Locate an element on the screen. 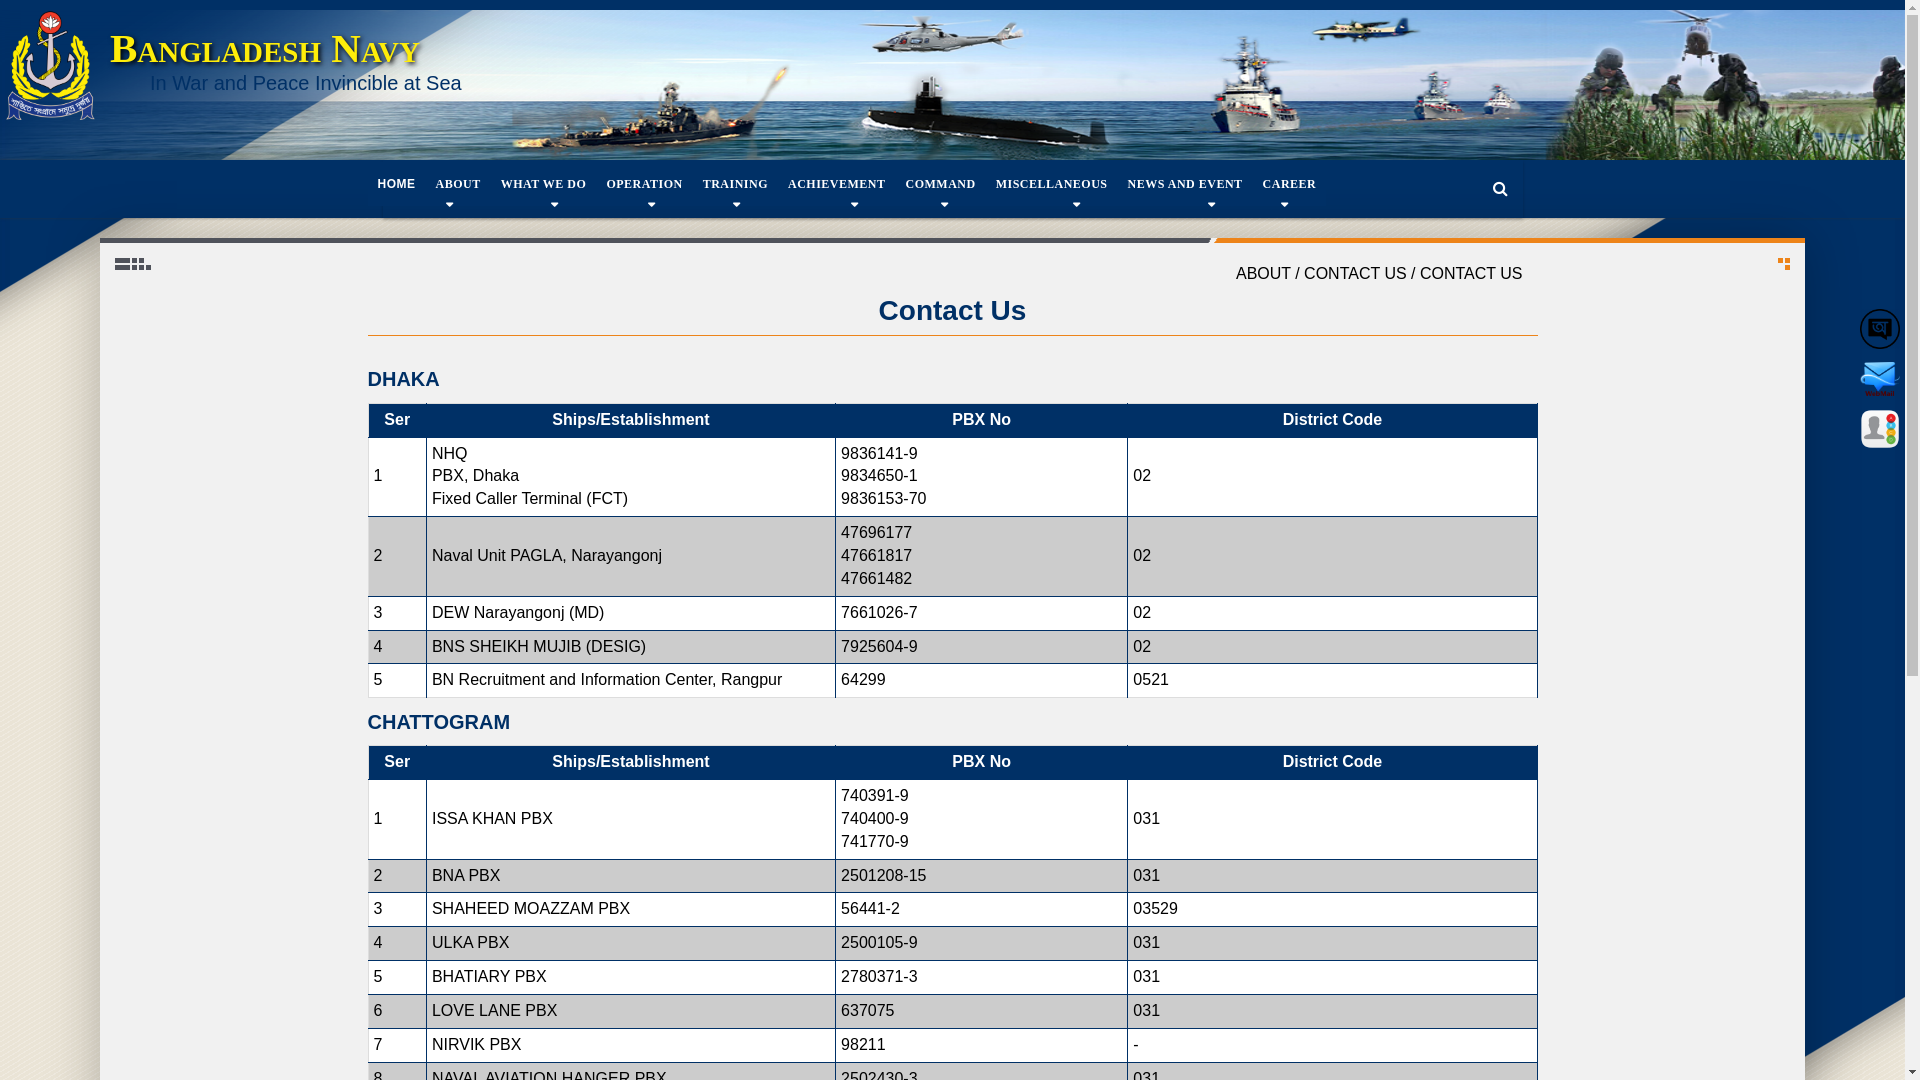  Bangladesh Navy is located at coordinates (265, 48).